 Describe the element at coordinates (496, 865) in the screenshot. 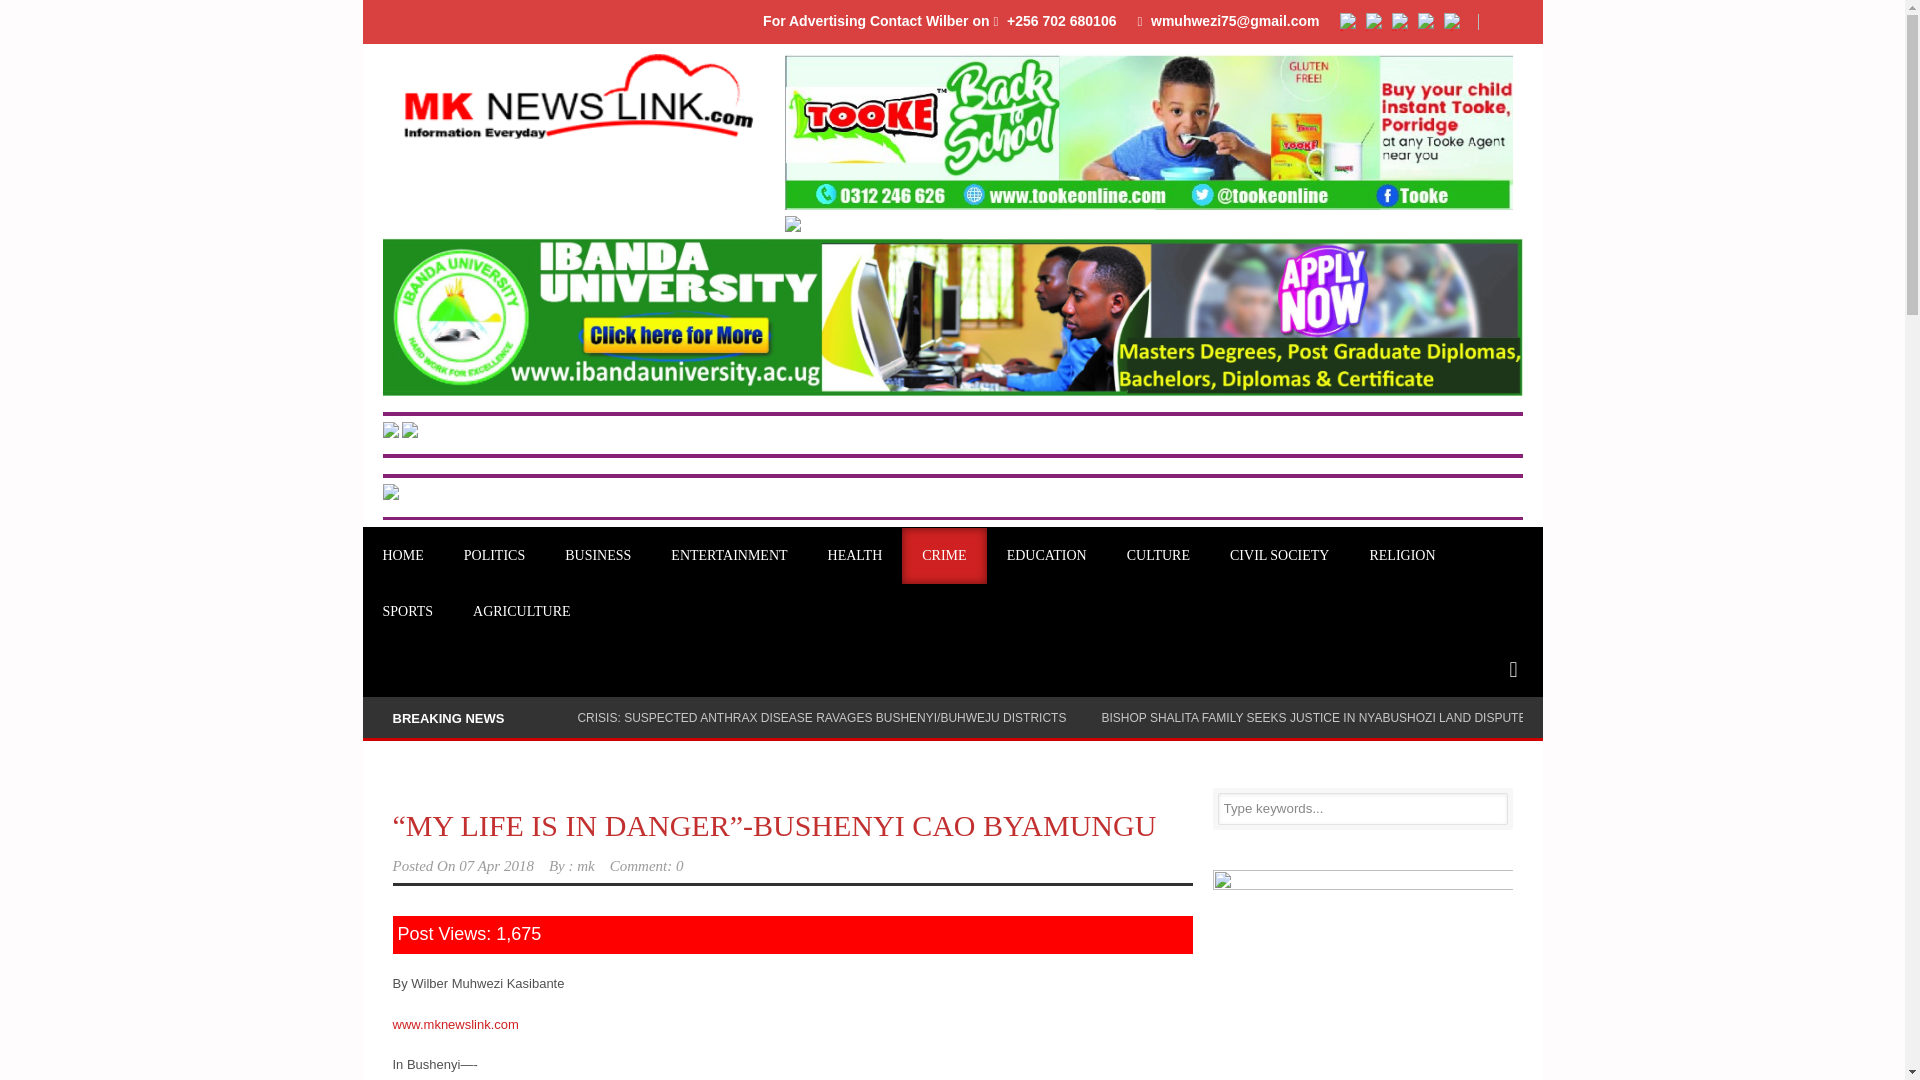

I see `07 Apr 2018` at that location.